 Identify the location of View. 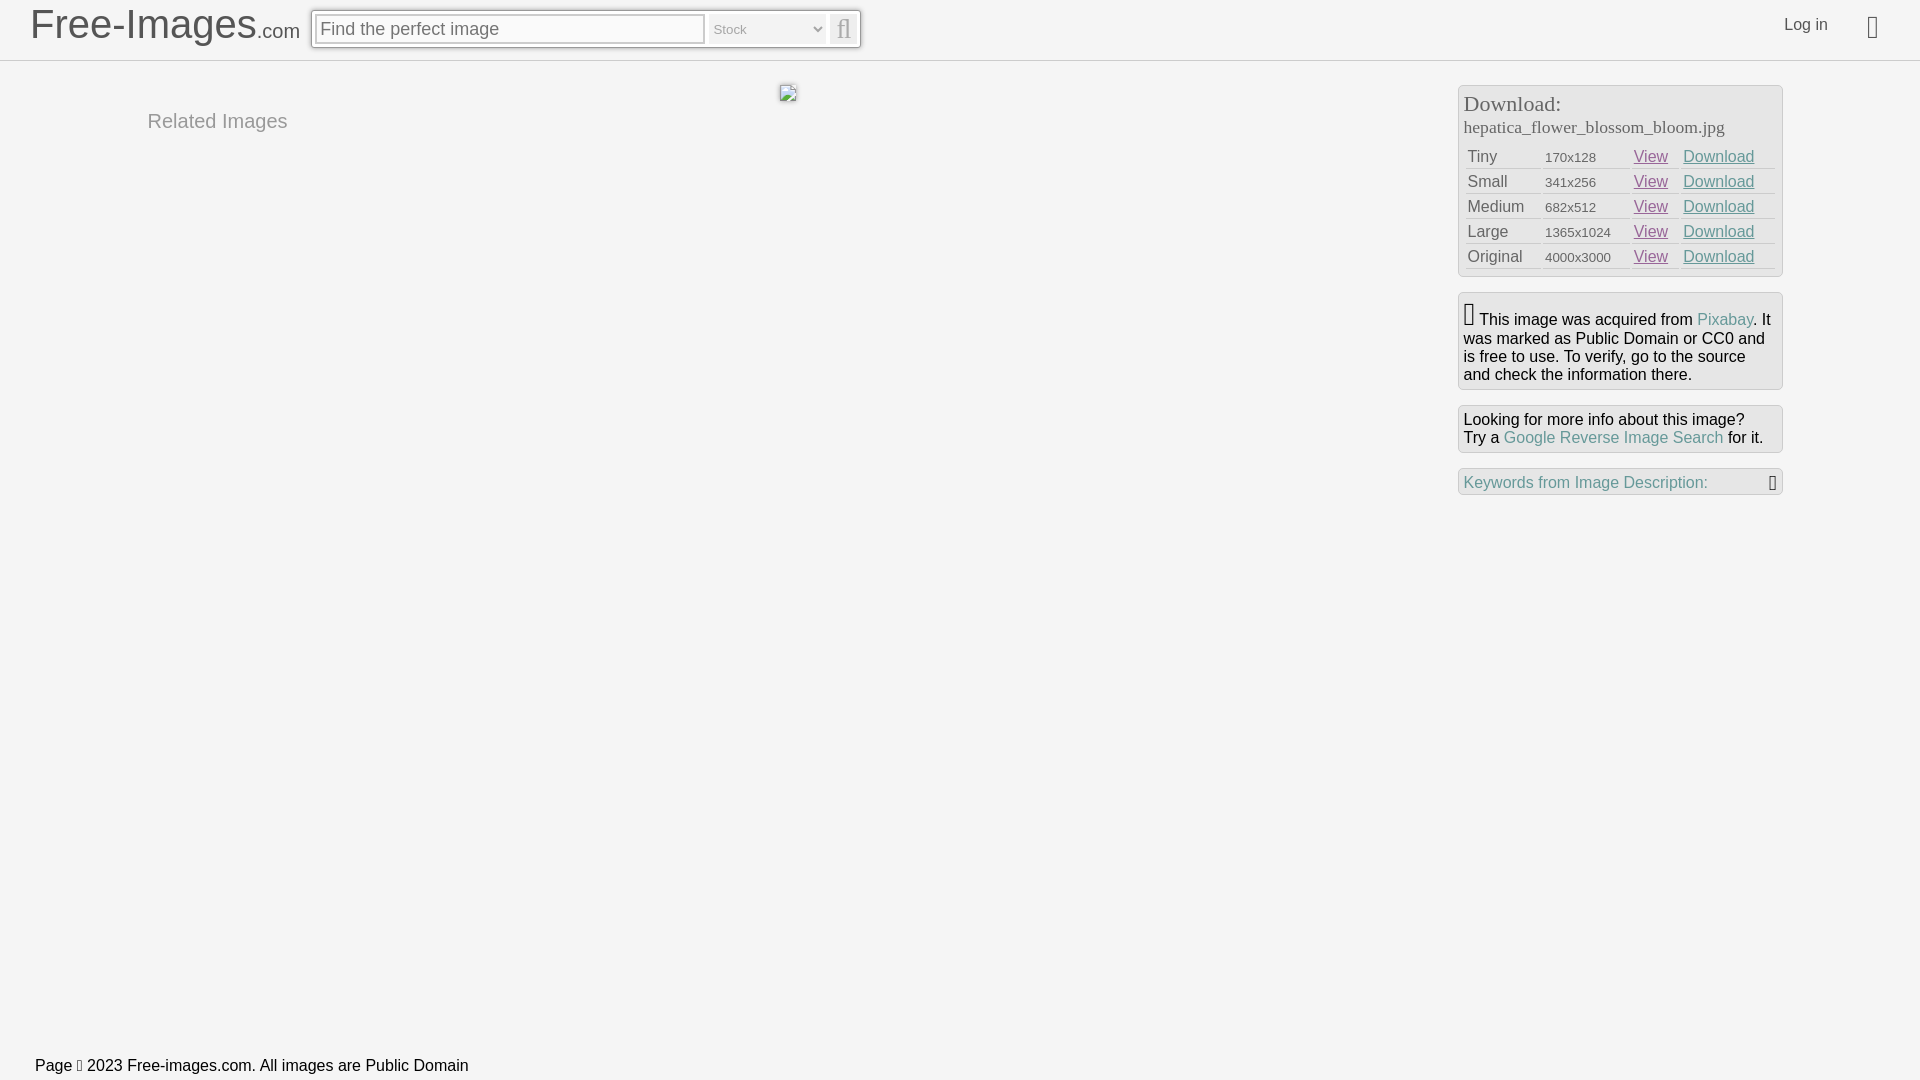
(1650, 181).